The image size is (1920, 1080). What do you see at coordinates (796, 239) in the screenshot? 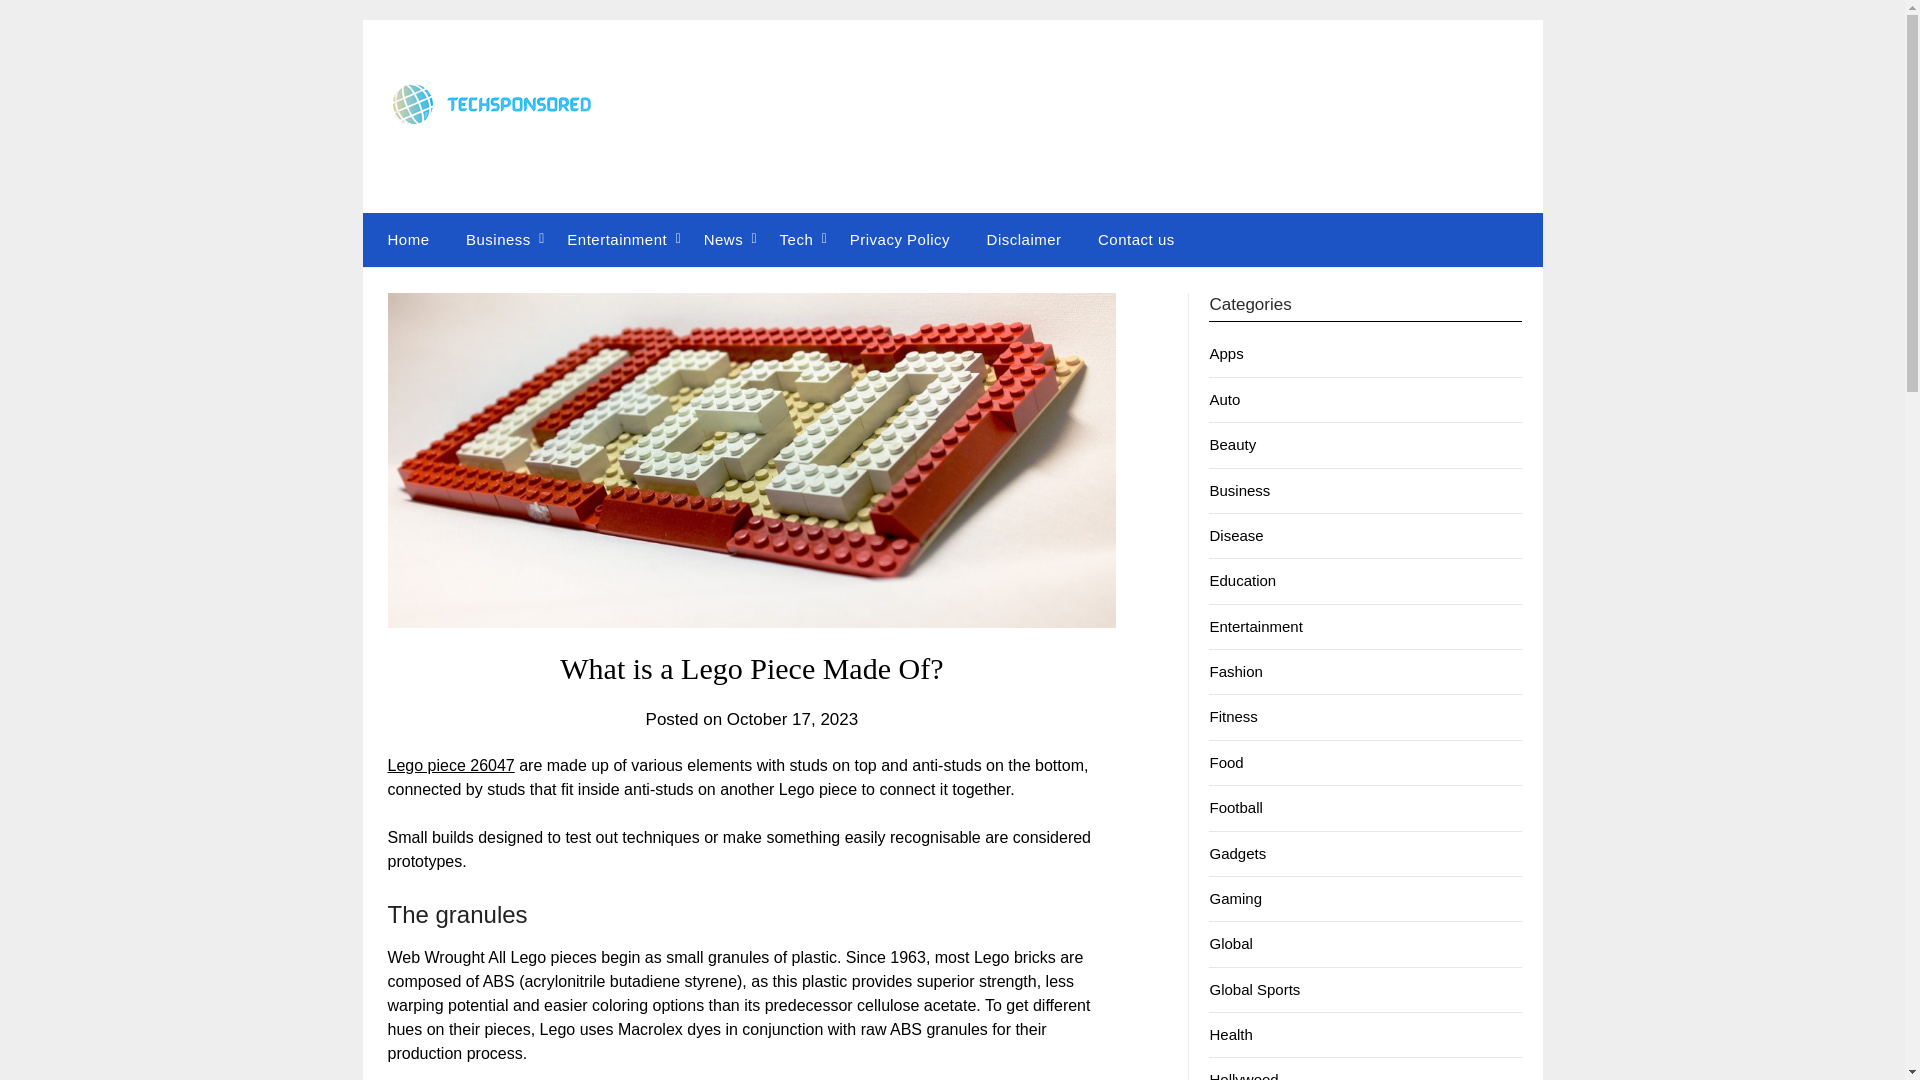
I see `Tech` at bounding box center [796, 239].